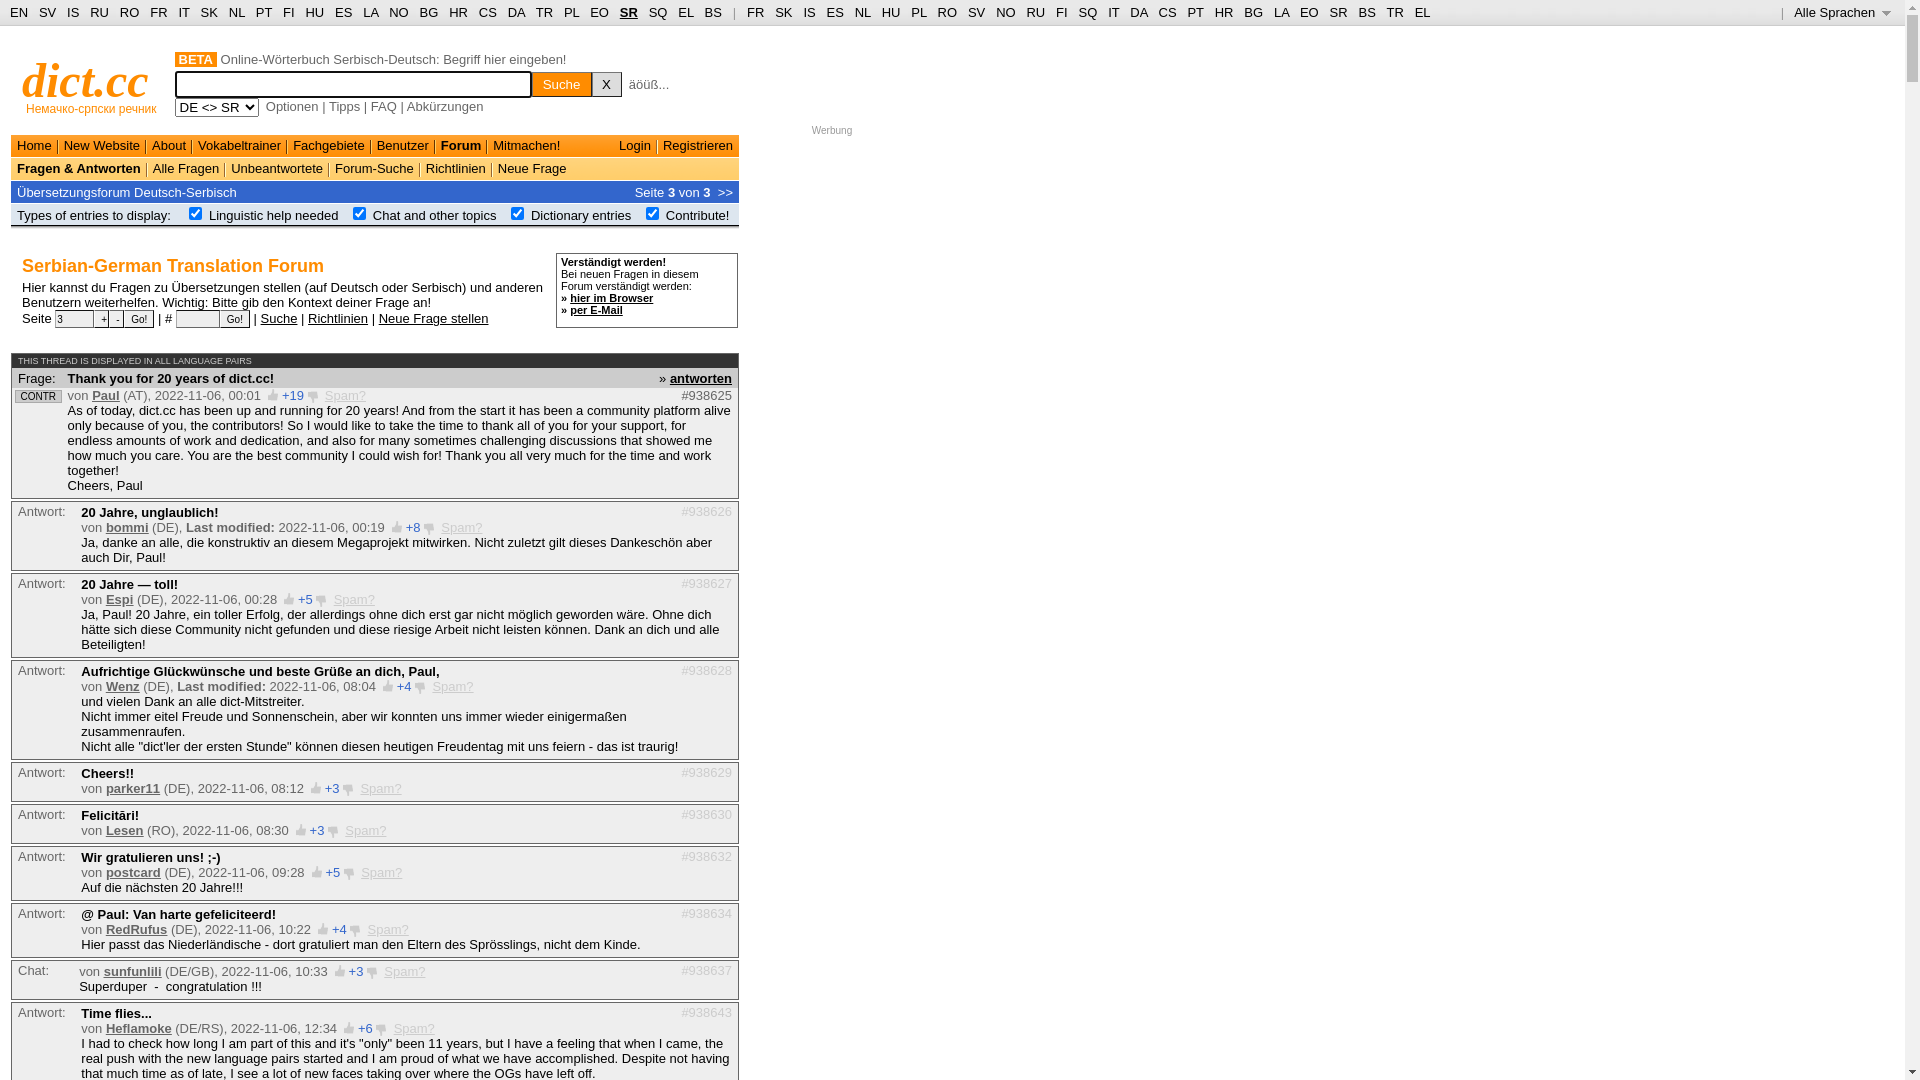  I want to click on Spam?, so click(380, 788).